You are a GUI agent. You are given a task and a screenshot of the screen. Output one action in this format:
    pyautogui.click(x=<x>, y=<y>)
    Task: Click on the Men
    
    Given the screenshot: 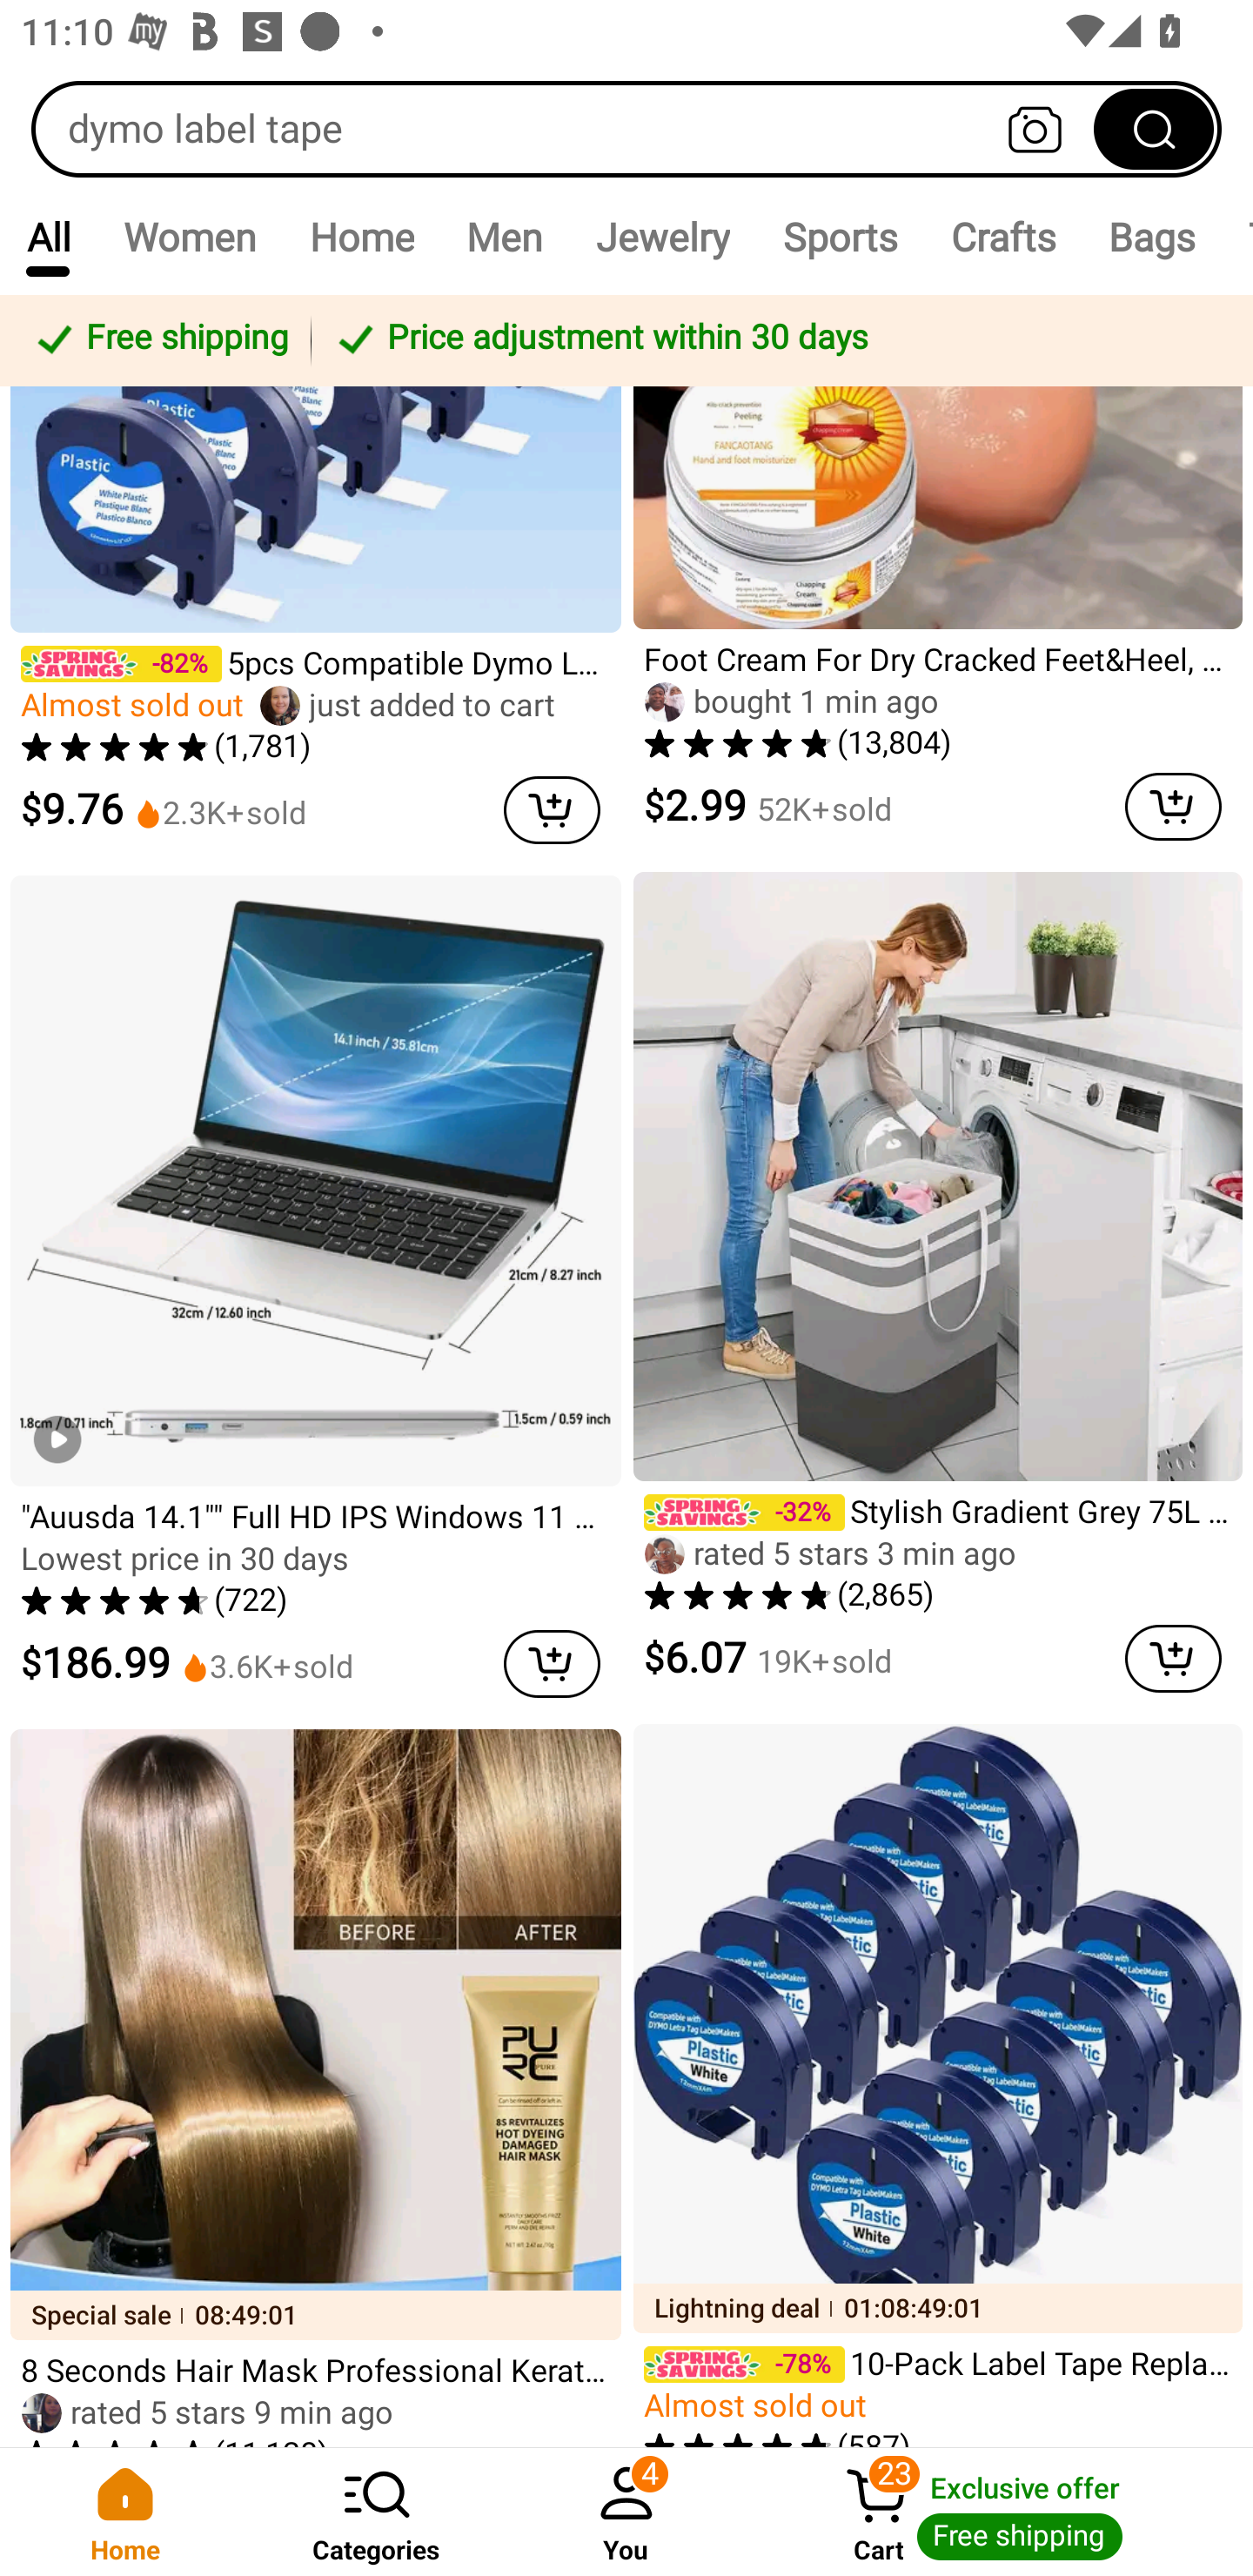 What is the action you would take?
    pyautogui.click(x=504, y=237)
    